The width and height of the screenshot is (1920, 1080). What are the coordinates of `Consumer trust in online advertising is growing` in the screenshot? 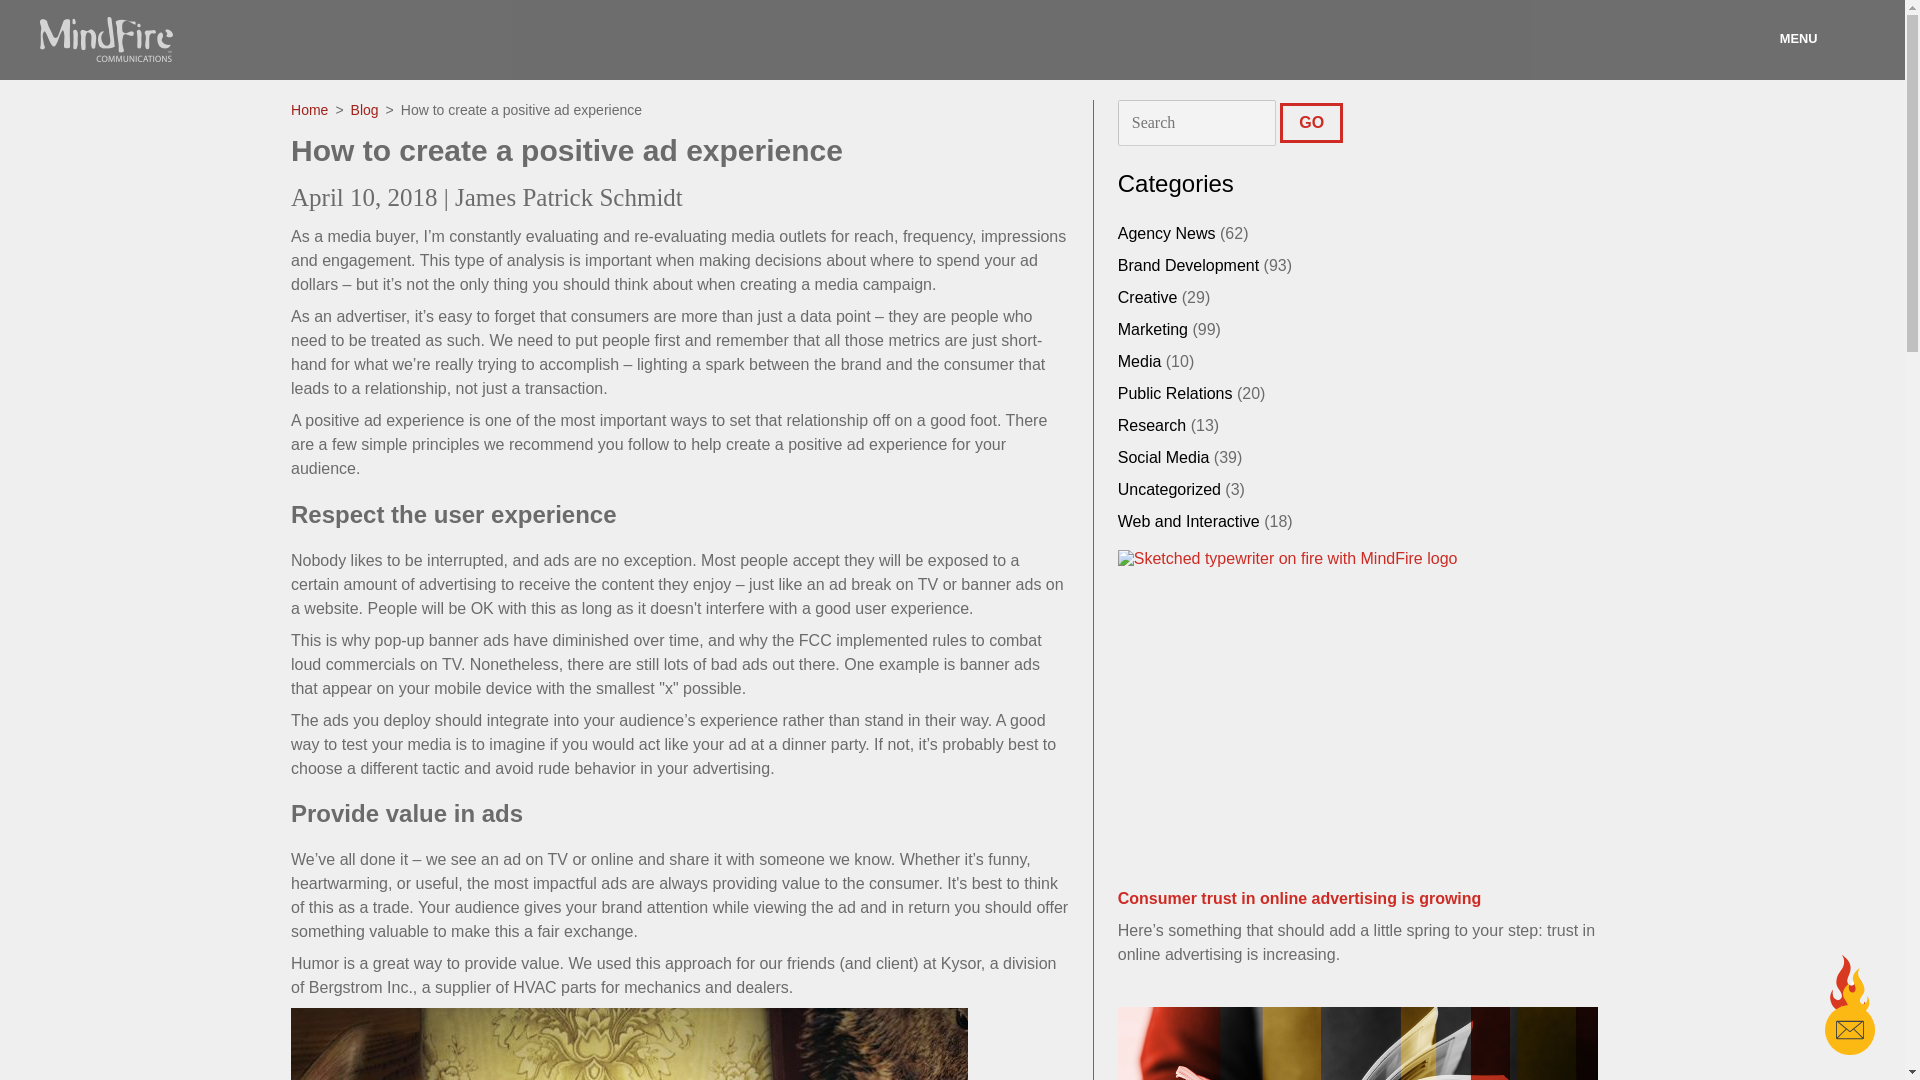 It's located at (1357, 730).